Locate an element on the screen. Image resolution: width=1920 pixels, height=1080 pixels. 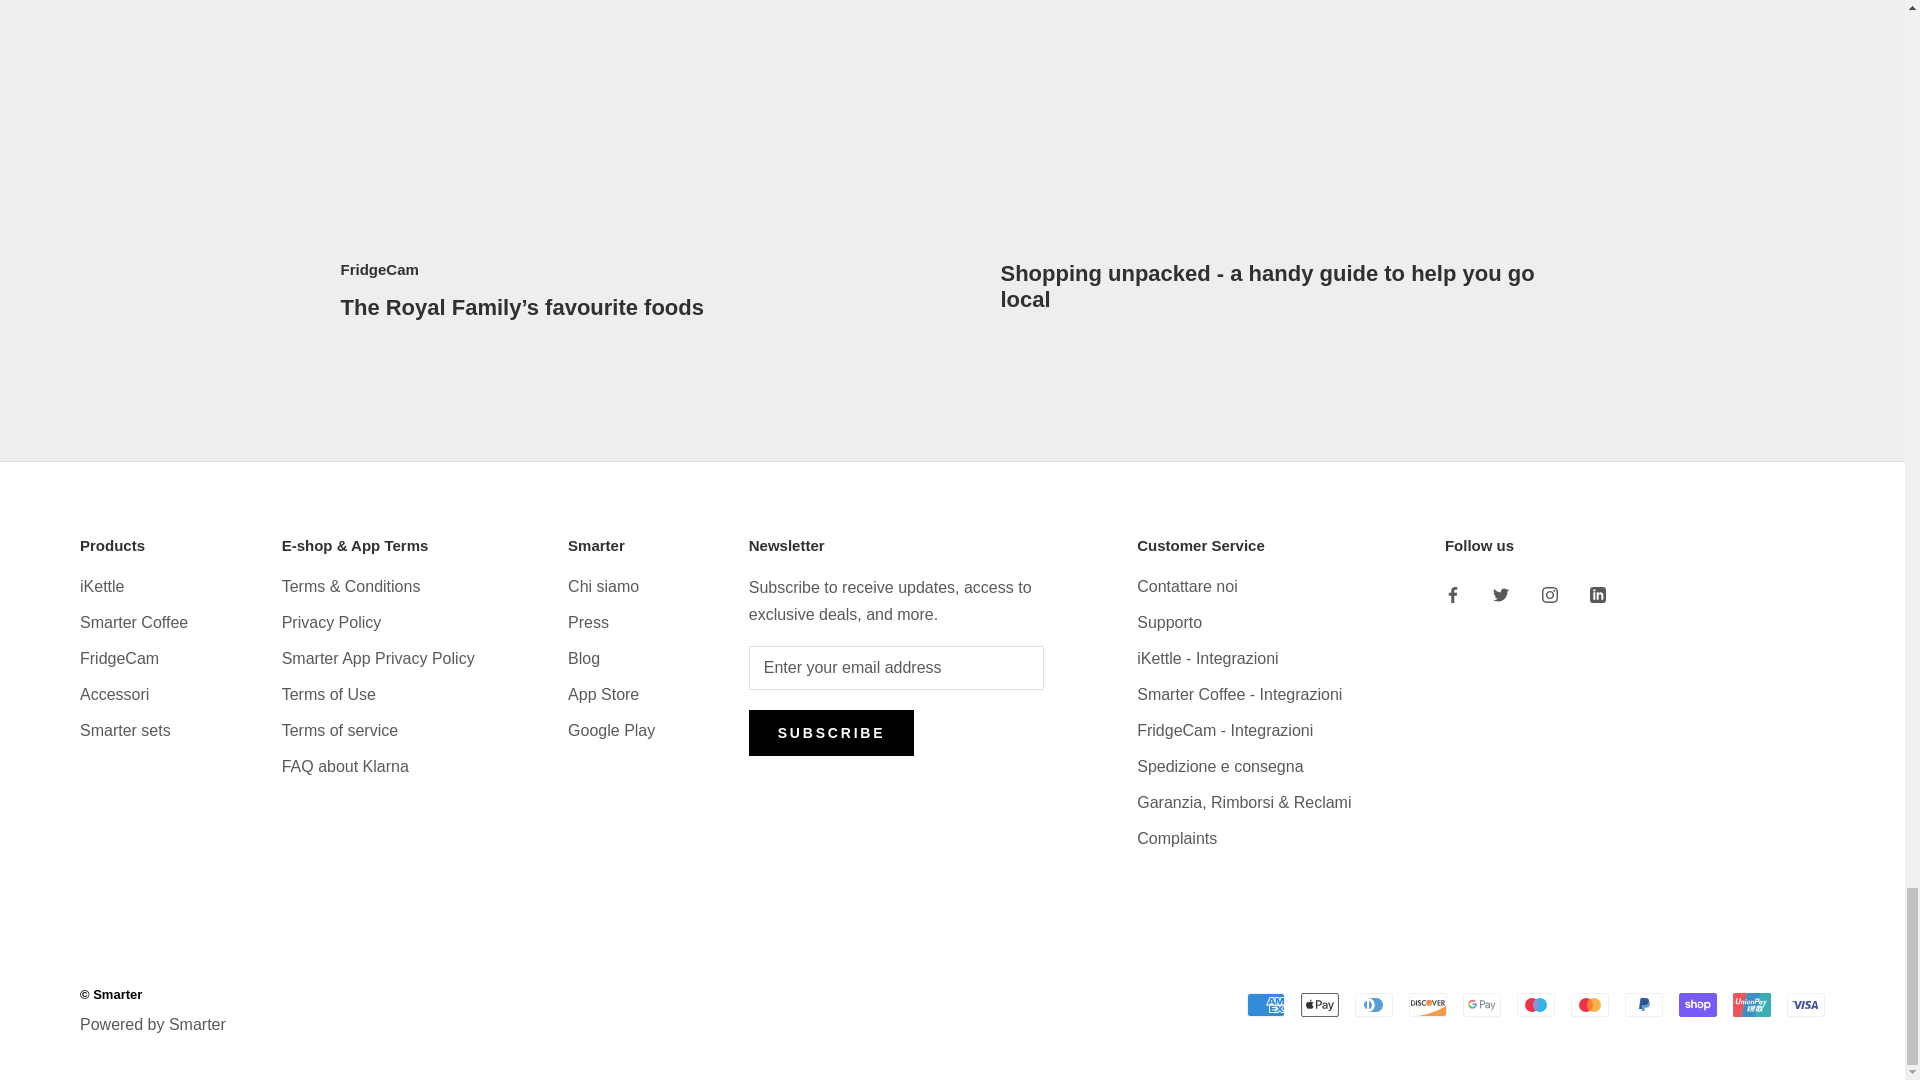
Maestro is located at coordinates (1536, 1004).